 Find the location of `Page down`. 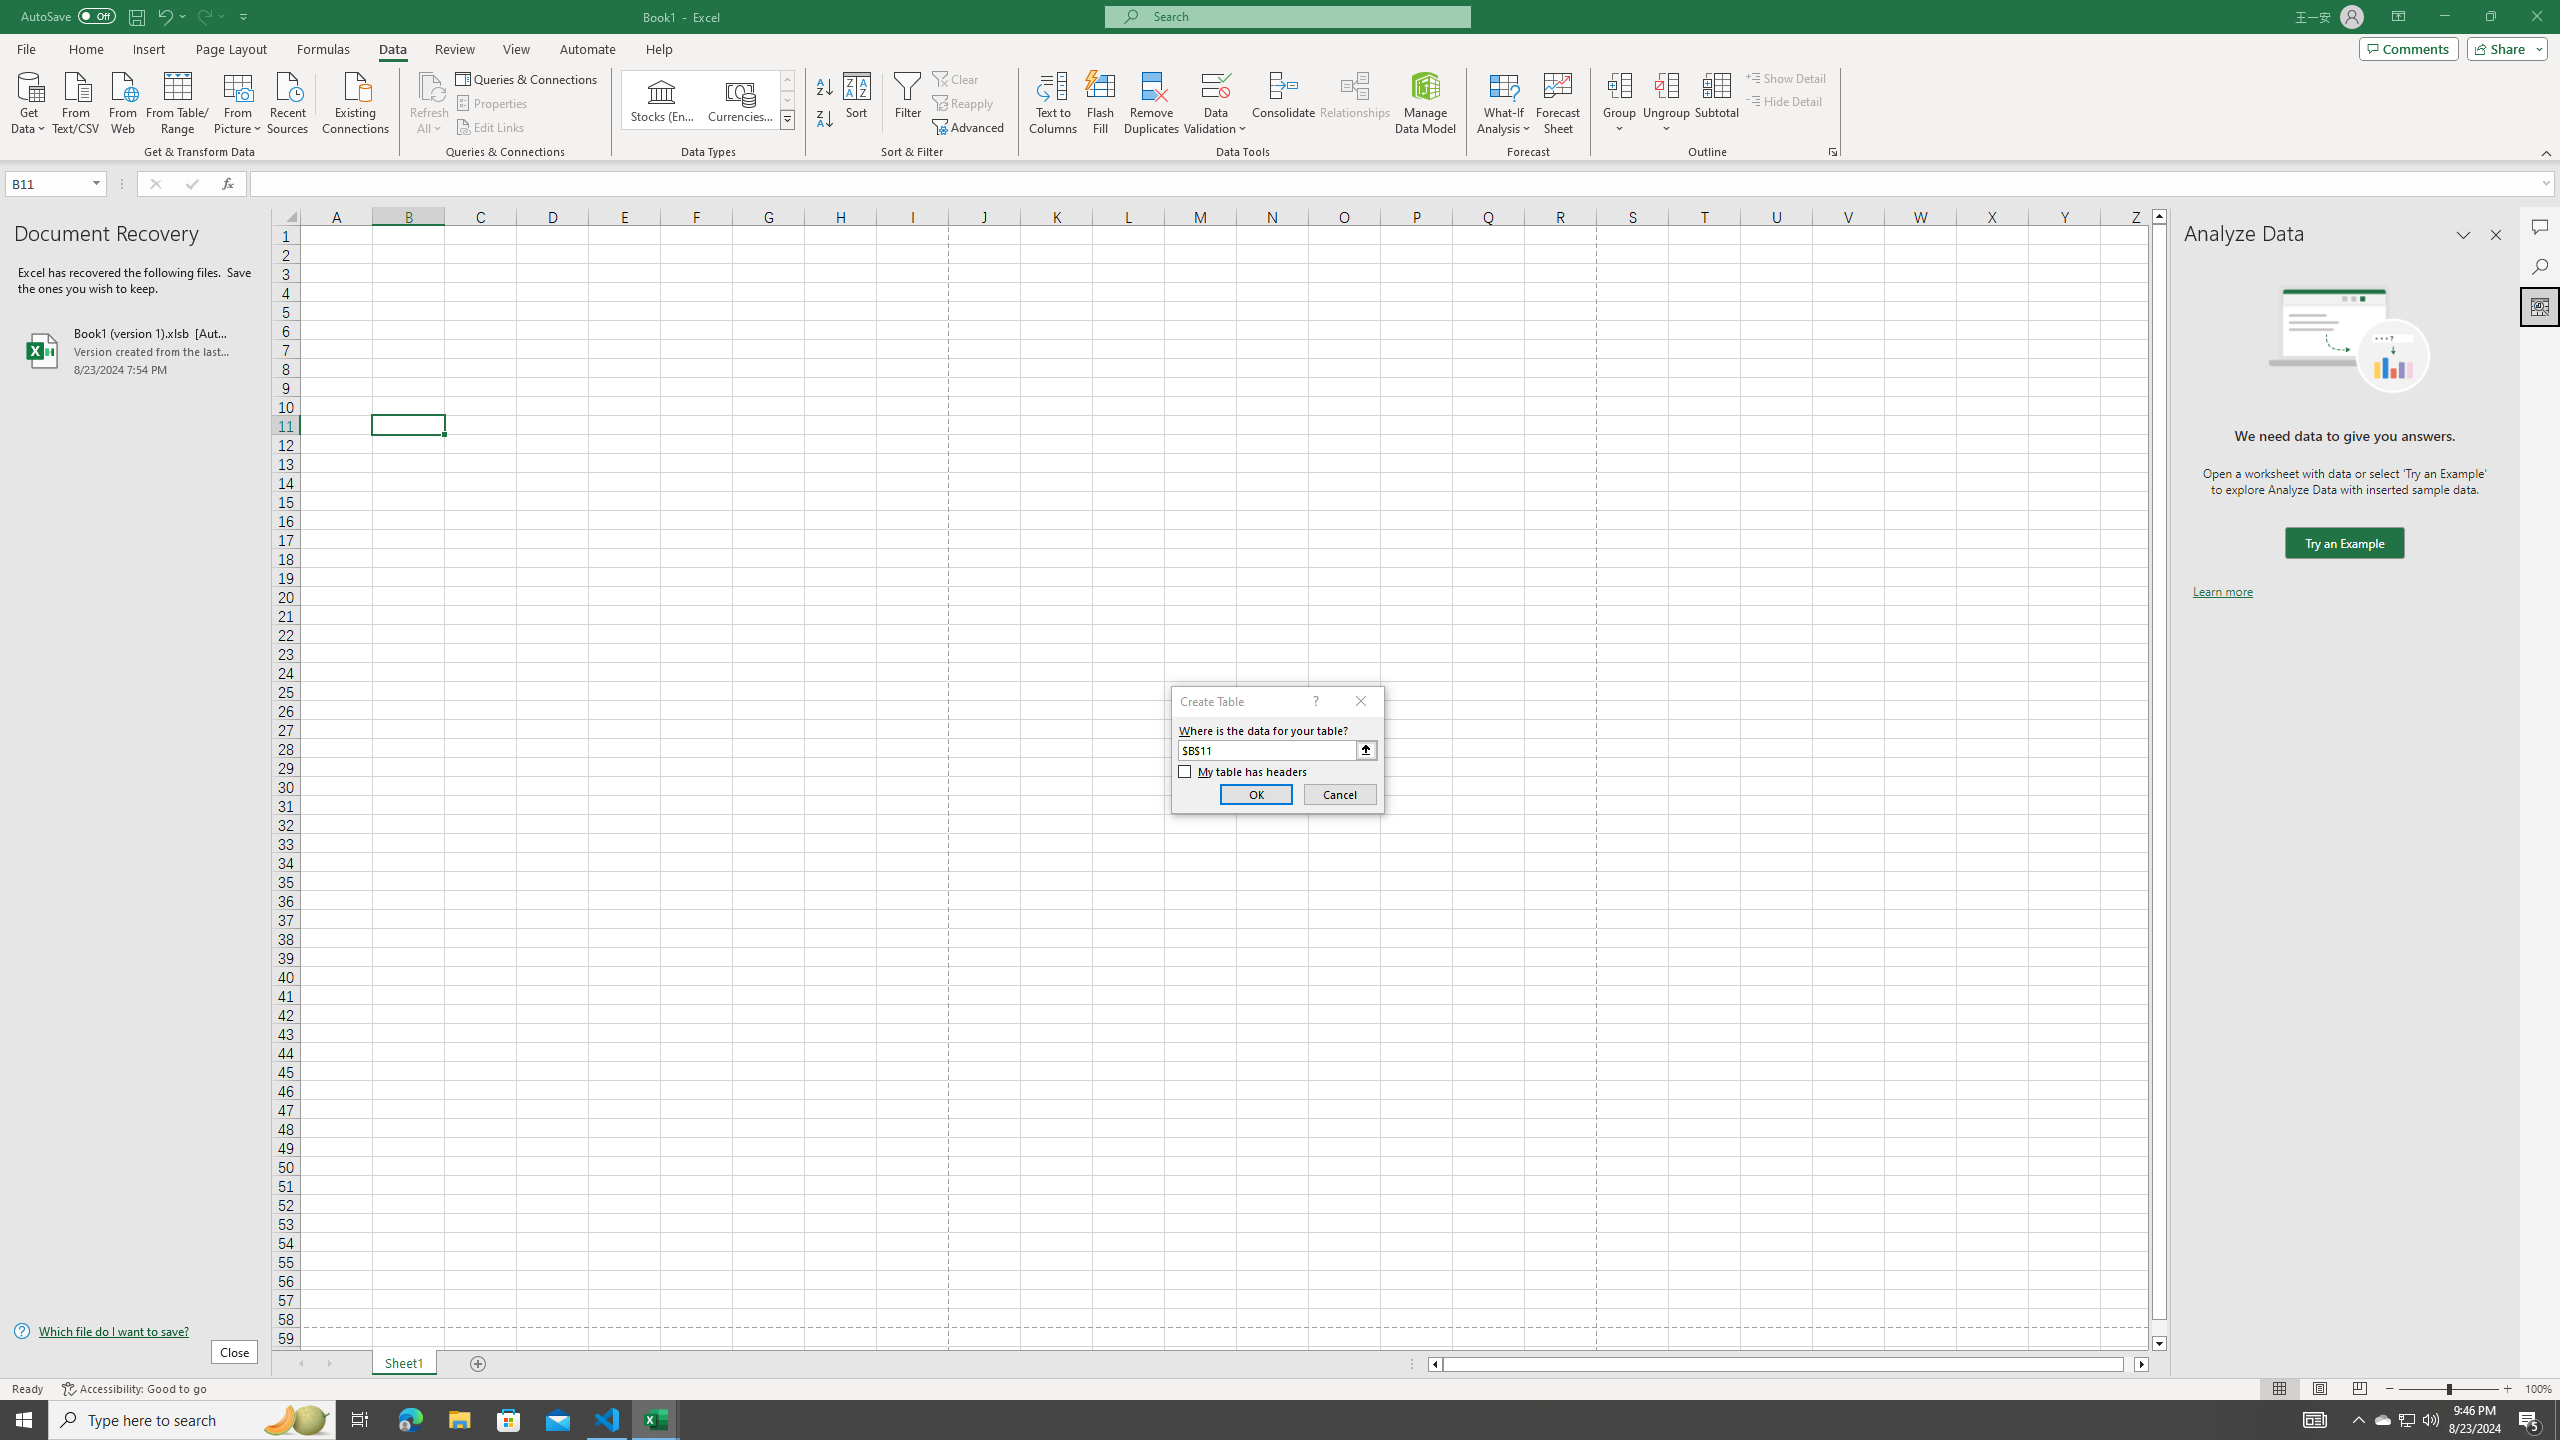

Page down is located at coordinates (2159, 1328).